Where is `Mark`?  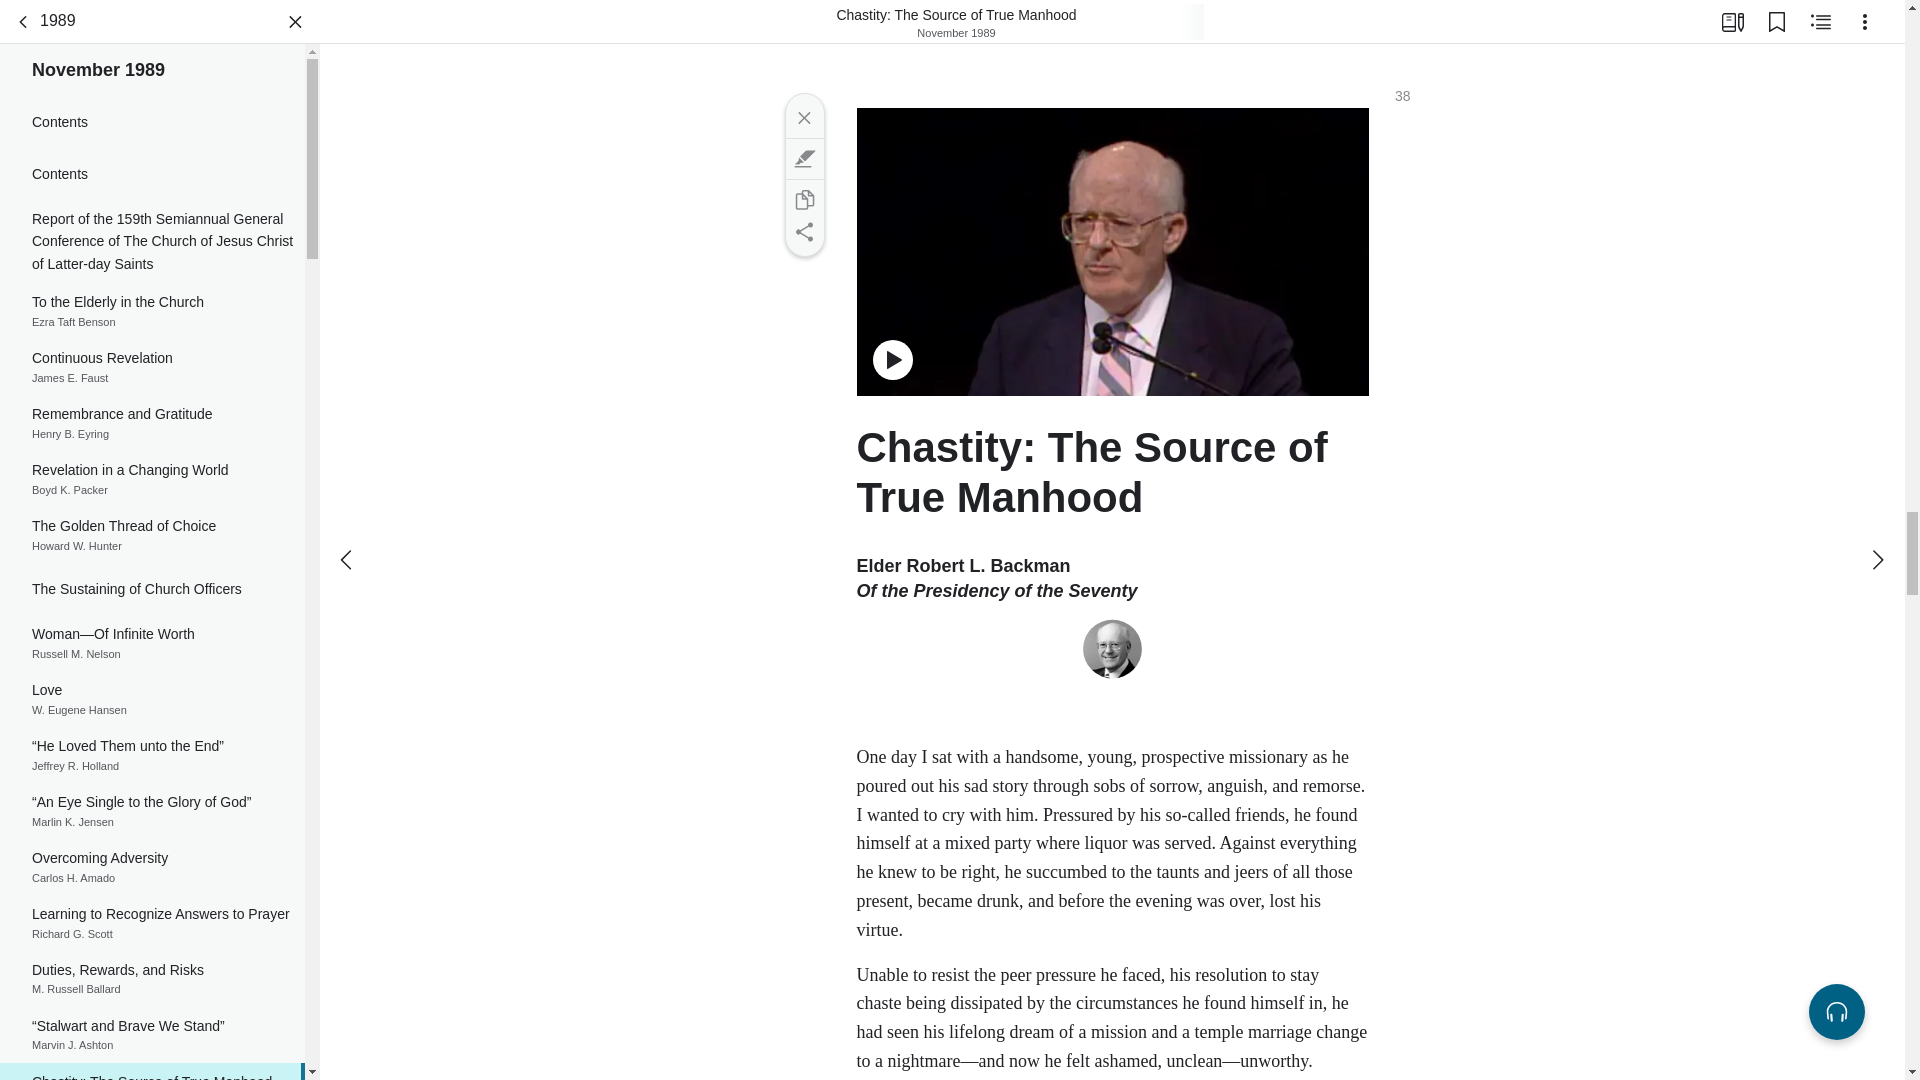 Mark is located at coordinates (152, 852).